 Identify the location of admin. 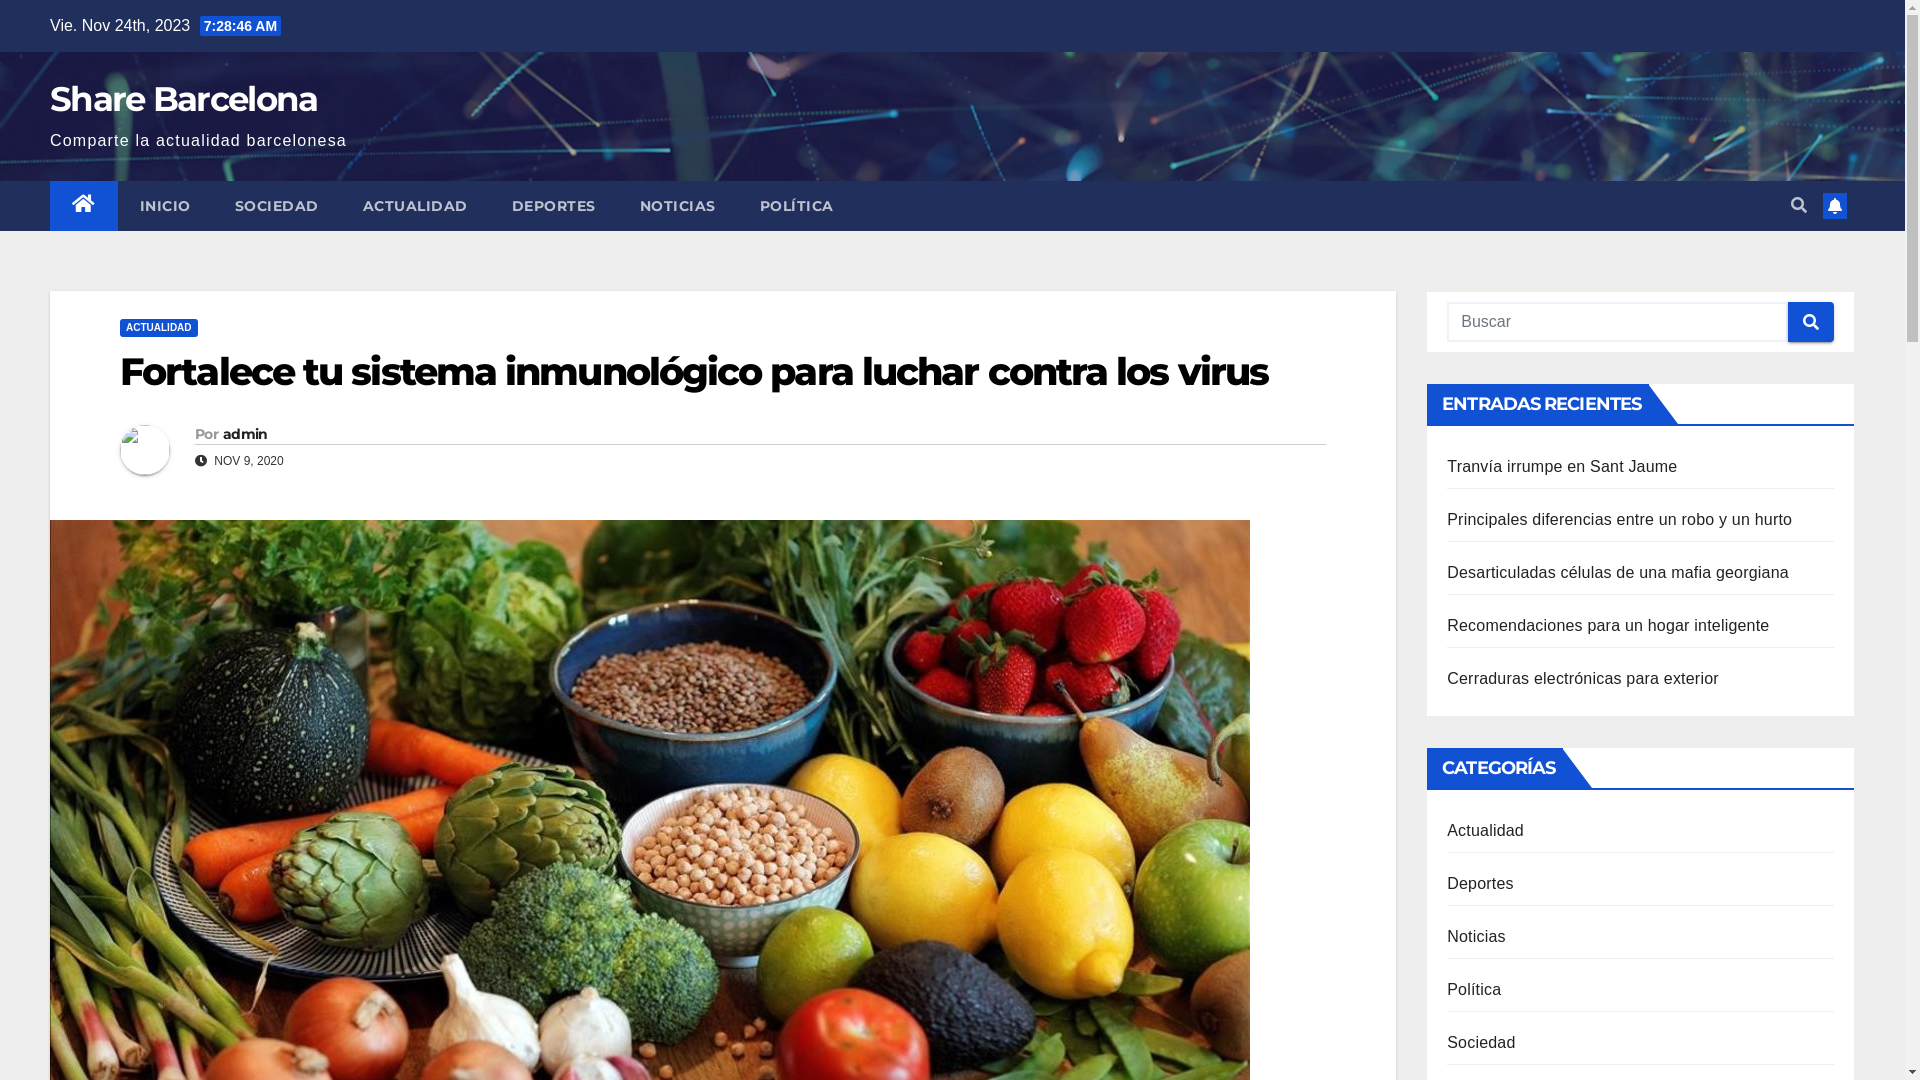
(246, 434).